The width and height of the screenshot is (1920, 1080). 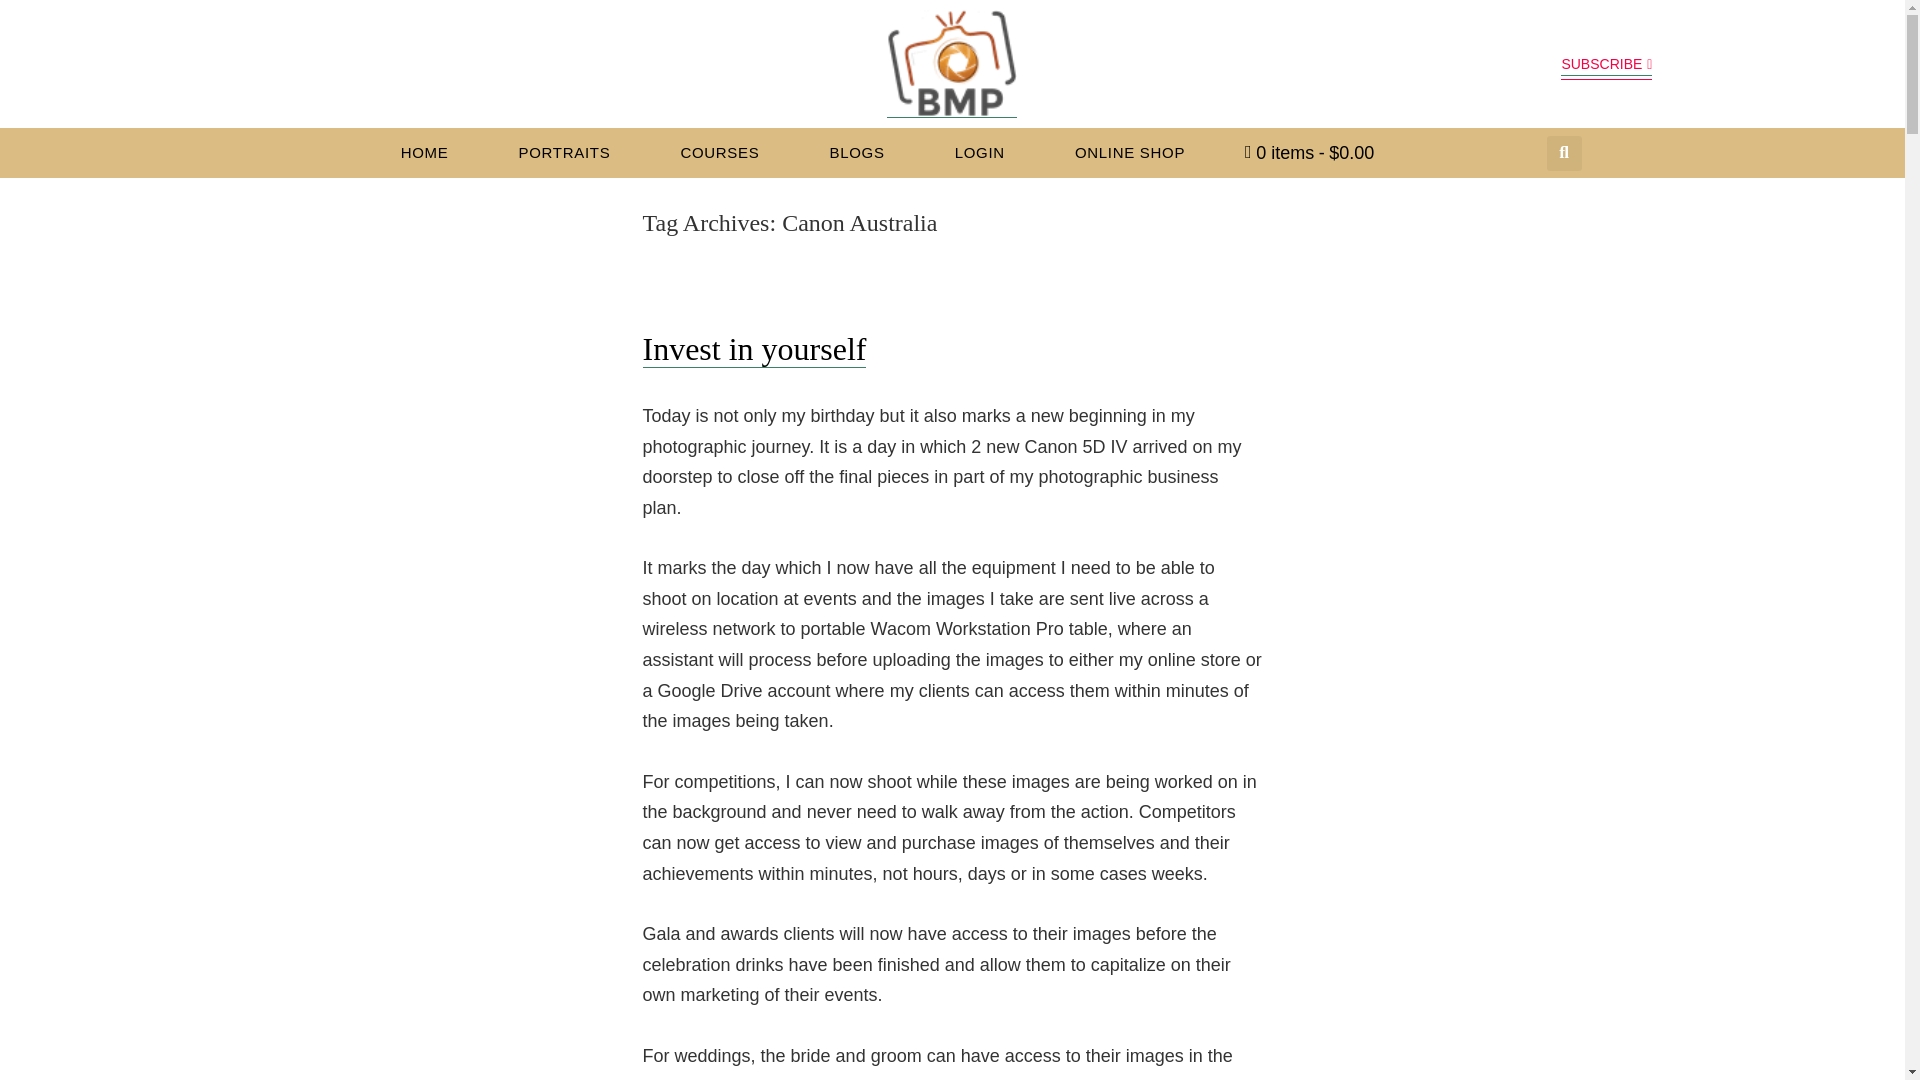 What do you see at coordinates (1308, 152) in the screenshot?
I see `Start shopping` at bounding box center [1308, 152].